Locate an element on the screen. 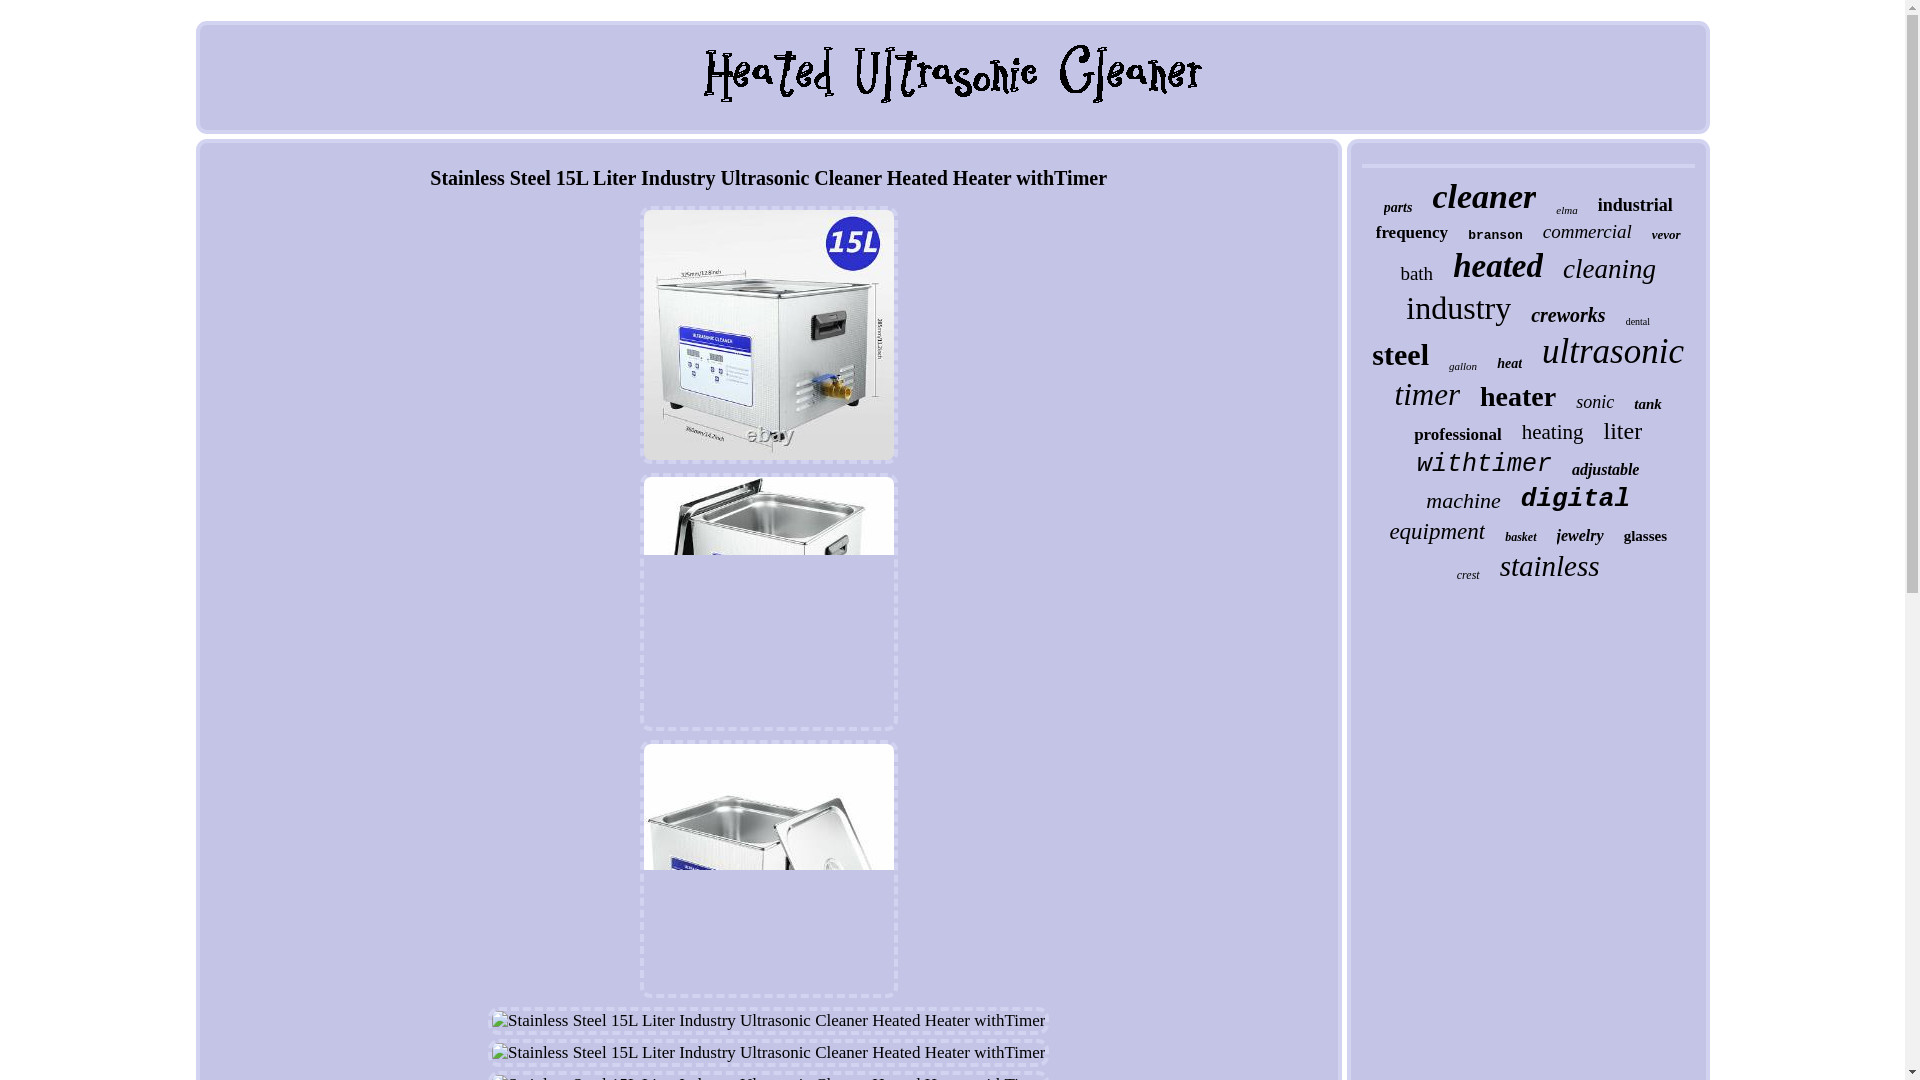 Image resolution: width=1920 pixels, height=1080 pixels. heating is located at coordinates (1553, 432).